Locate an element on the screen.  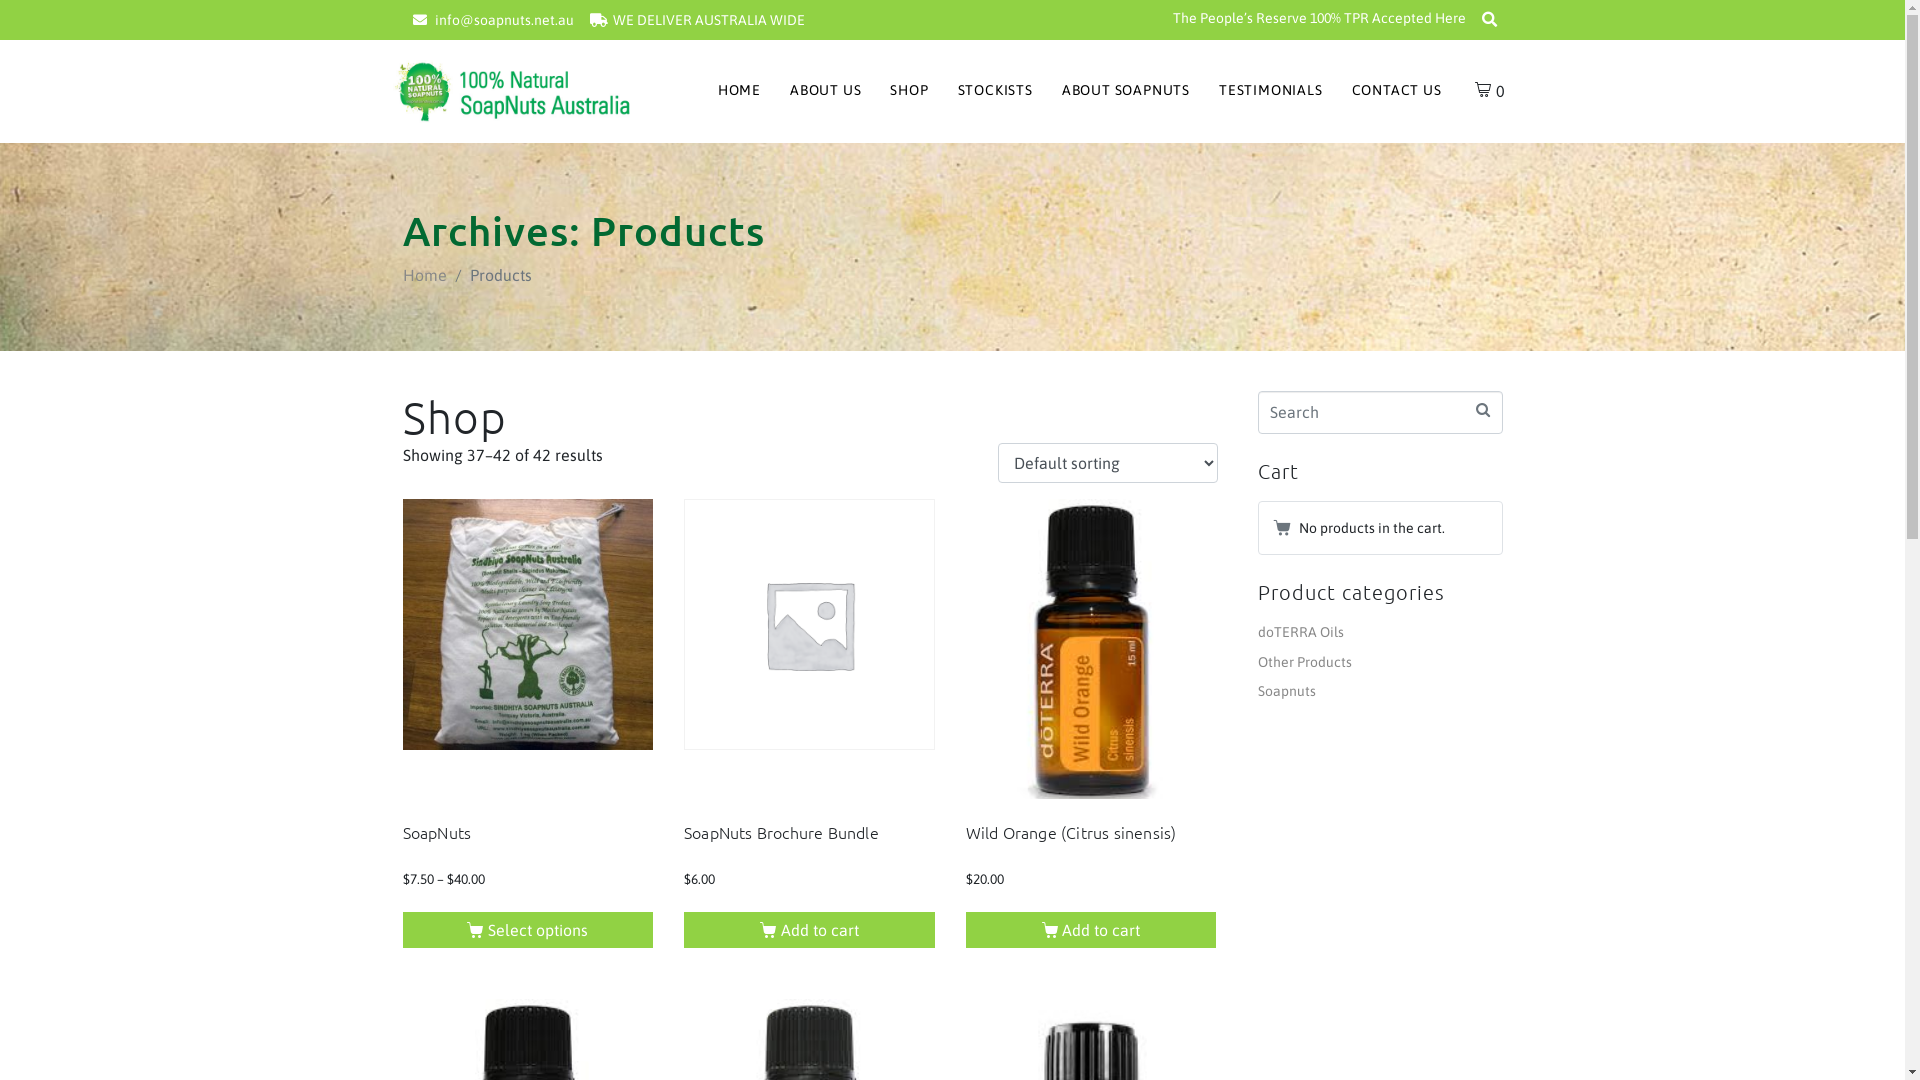
SHOP is located at coordinates (909, 91).